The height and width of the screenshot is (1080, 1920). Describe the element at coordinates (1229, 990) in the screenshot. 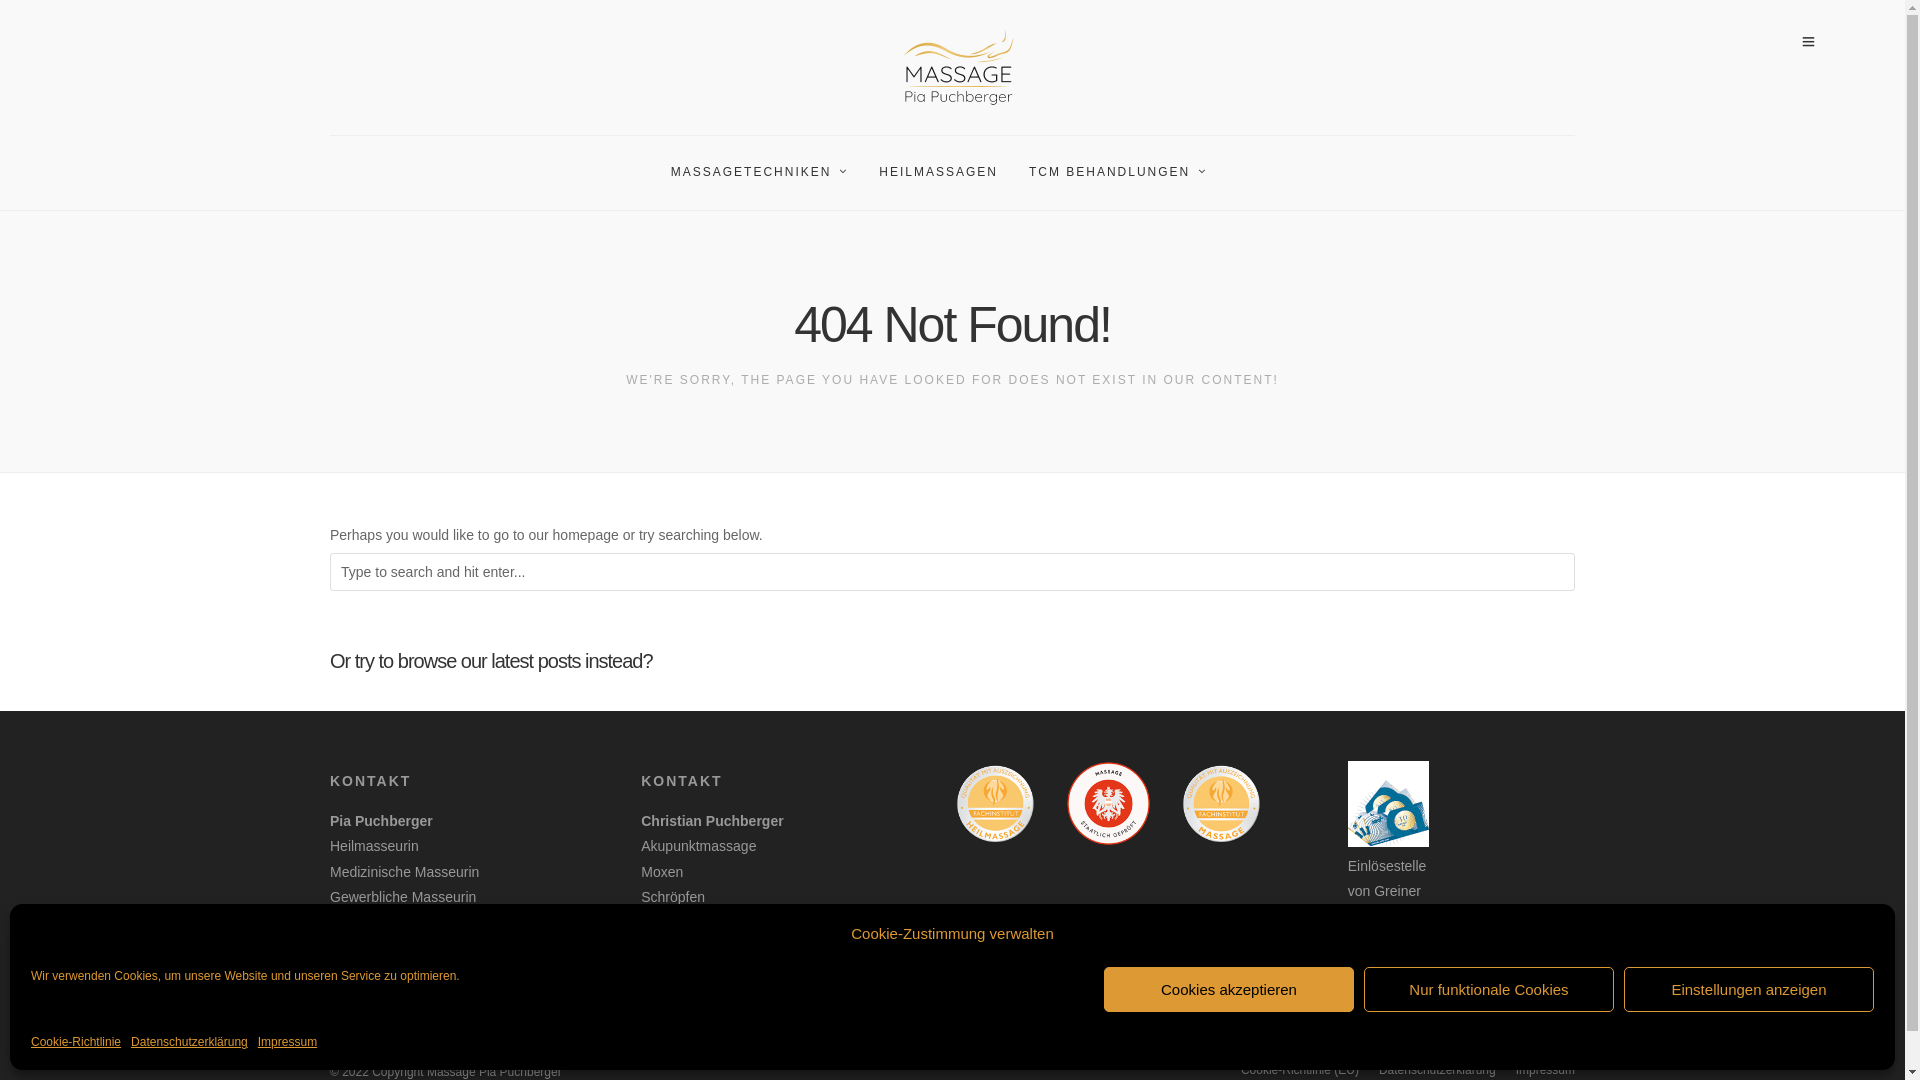

I see `Cookies akzeptieren` at that location.